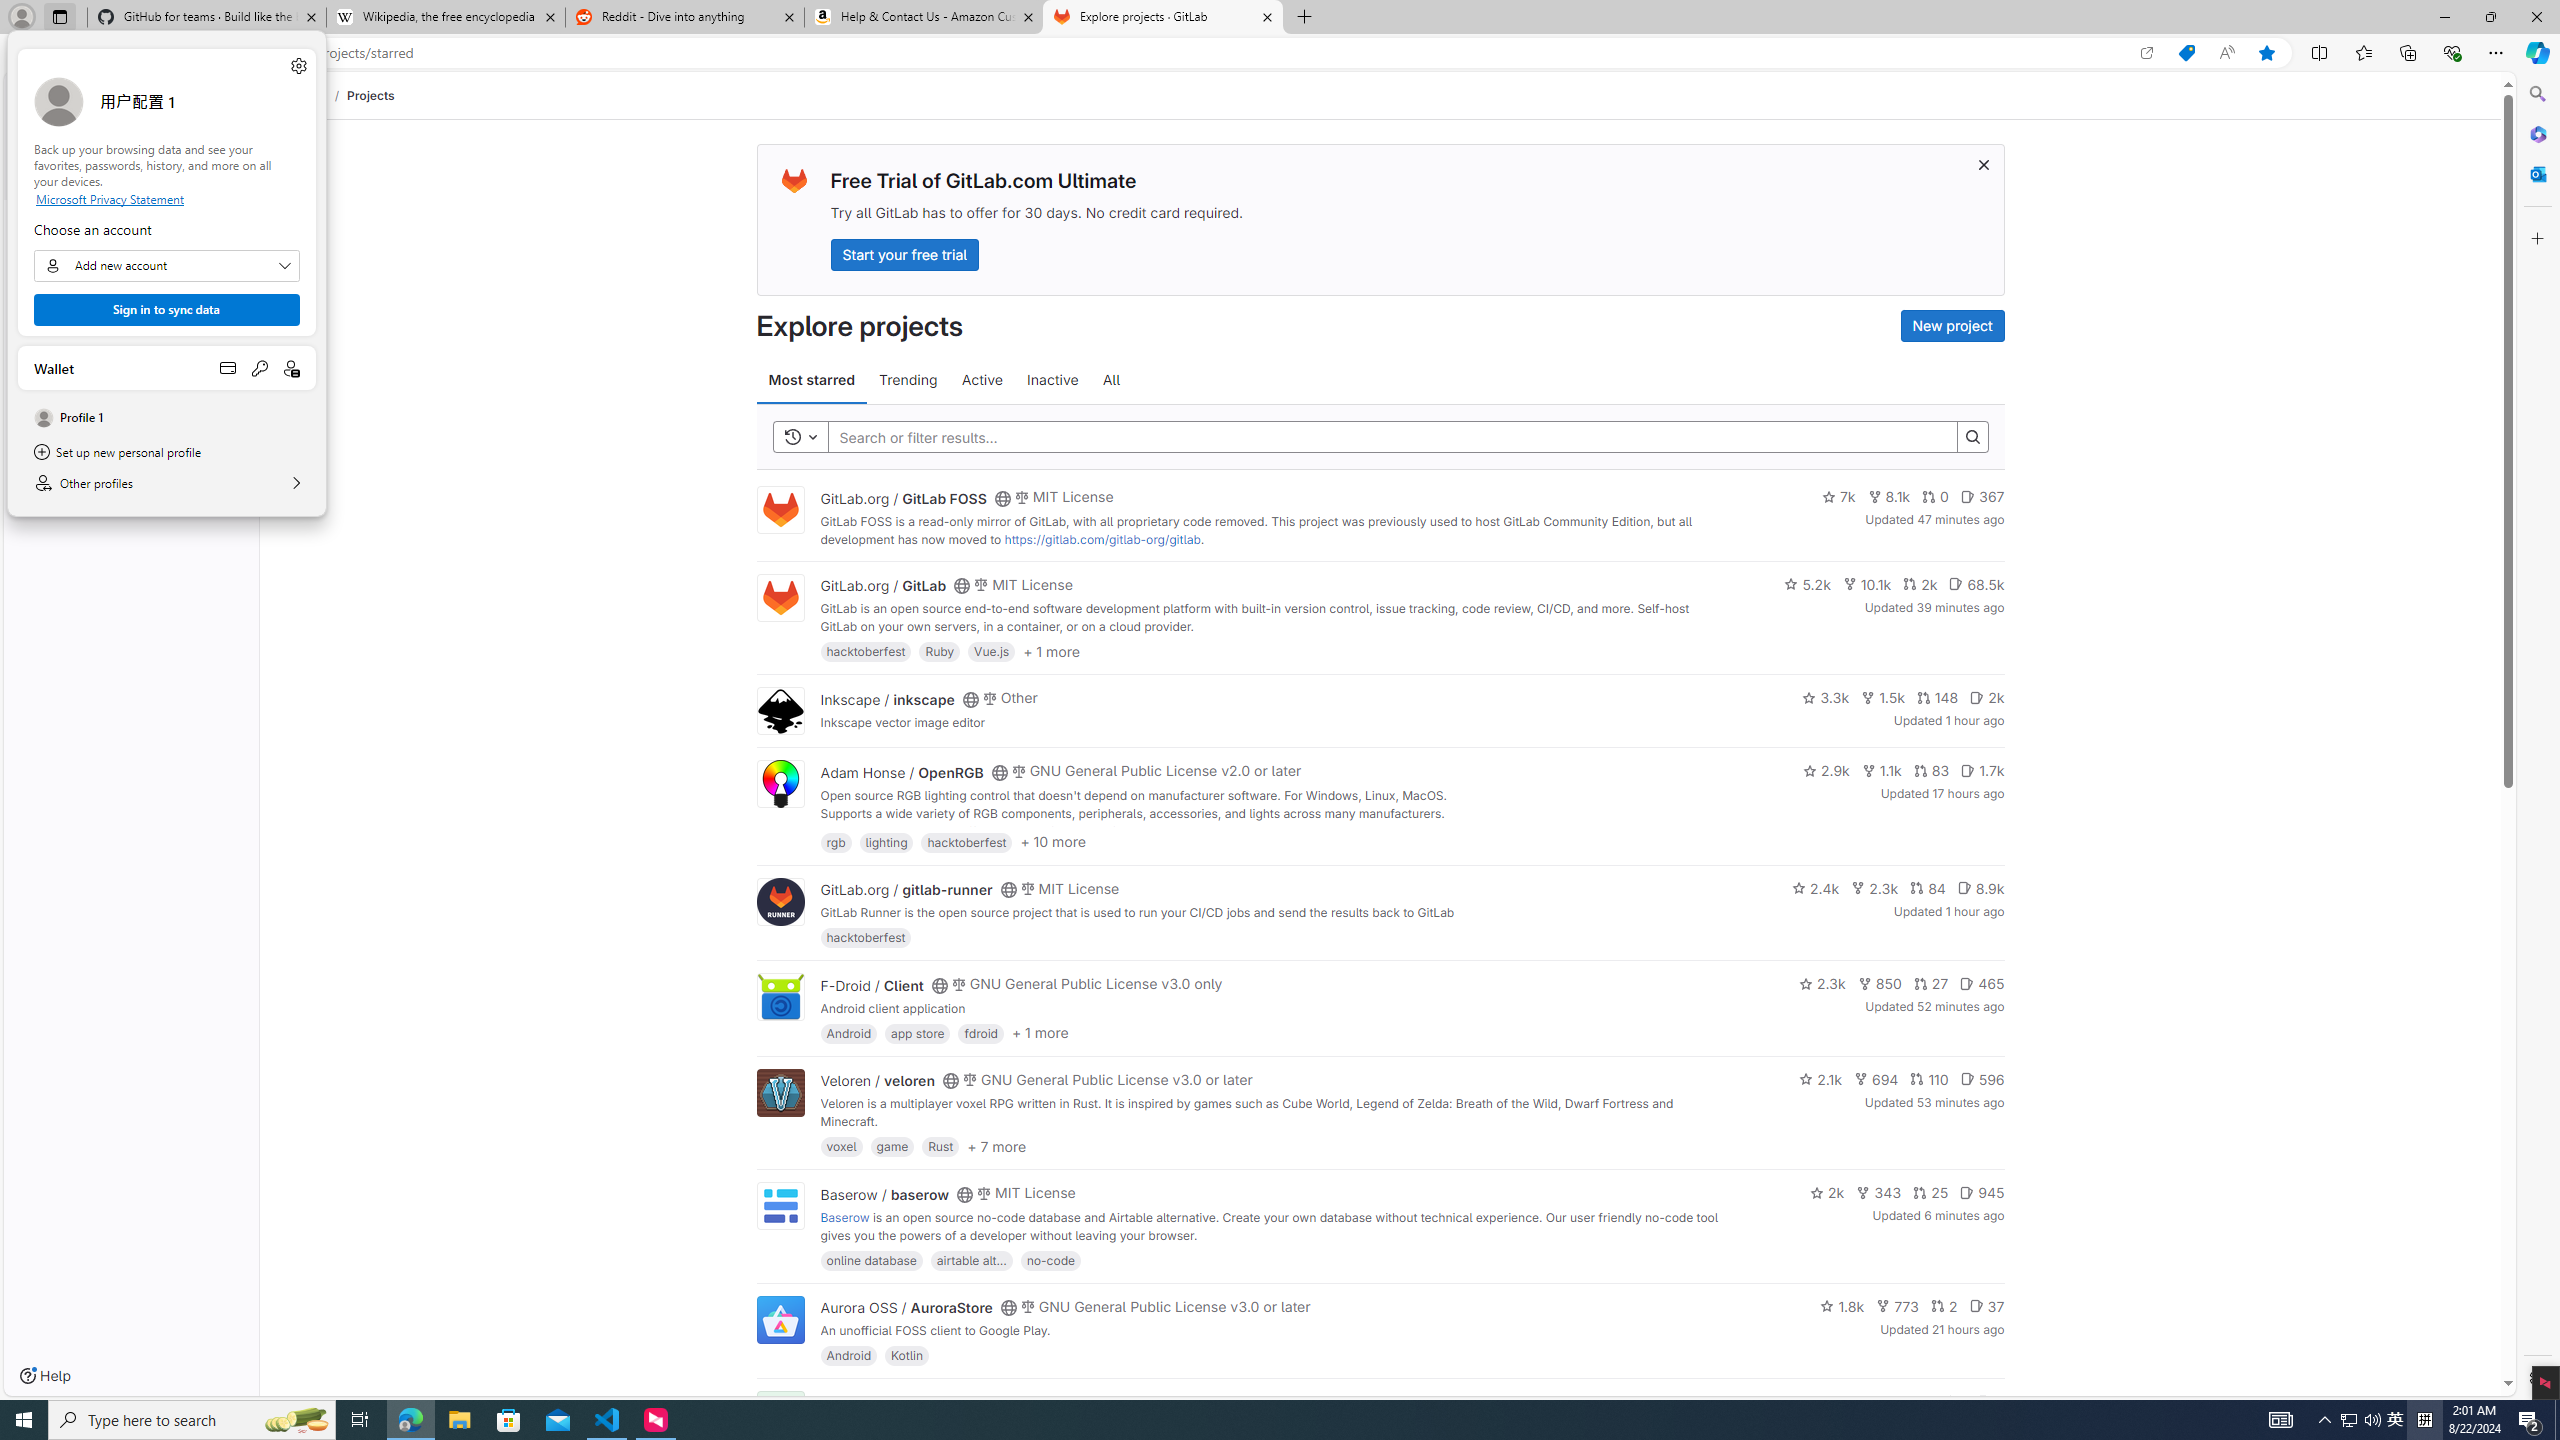  What do you see at coordinates (1986, 1306) in the screenshot?
I see `37` at bounding box center [1986, 1306].